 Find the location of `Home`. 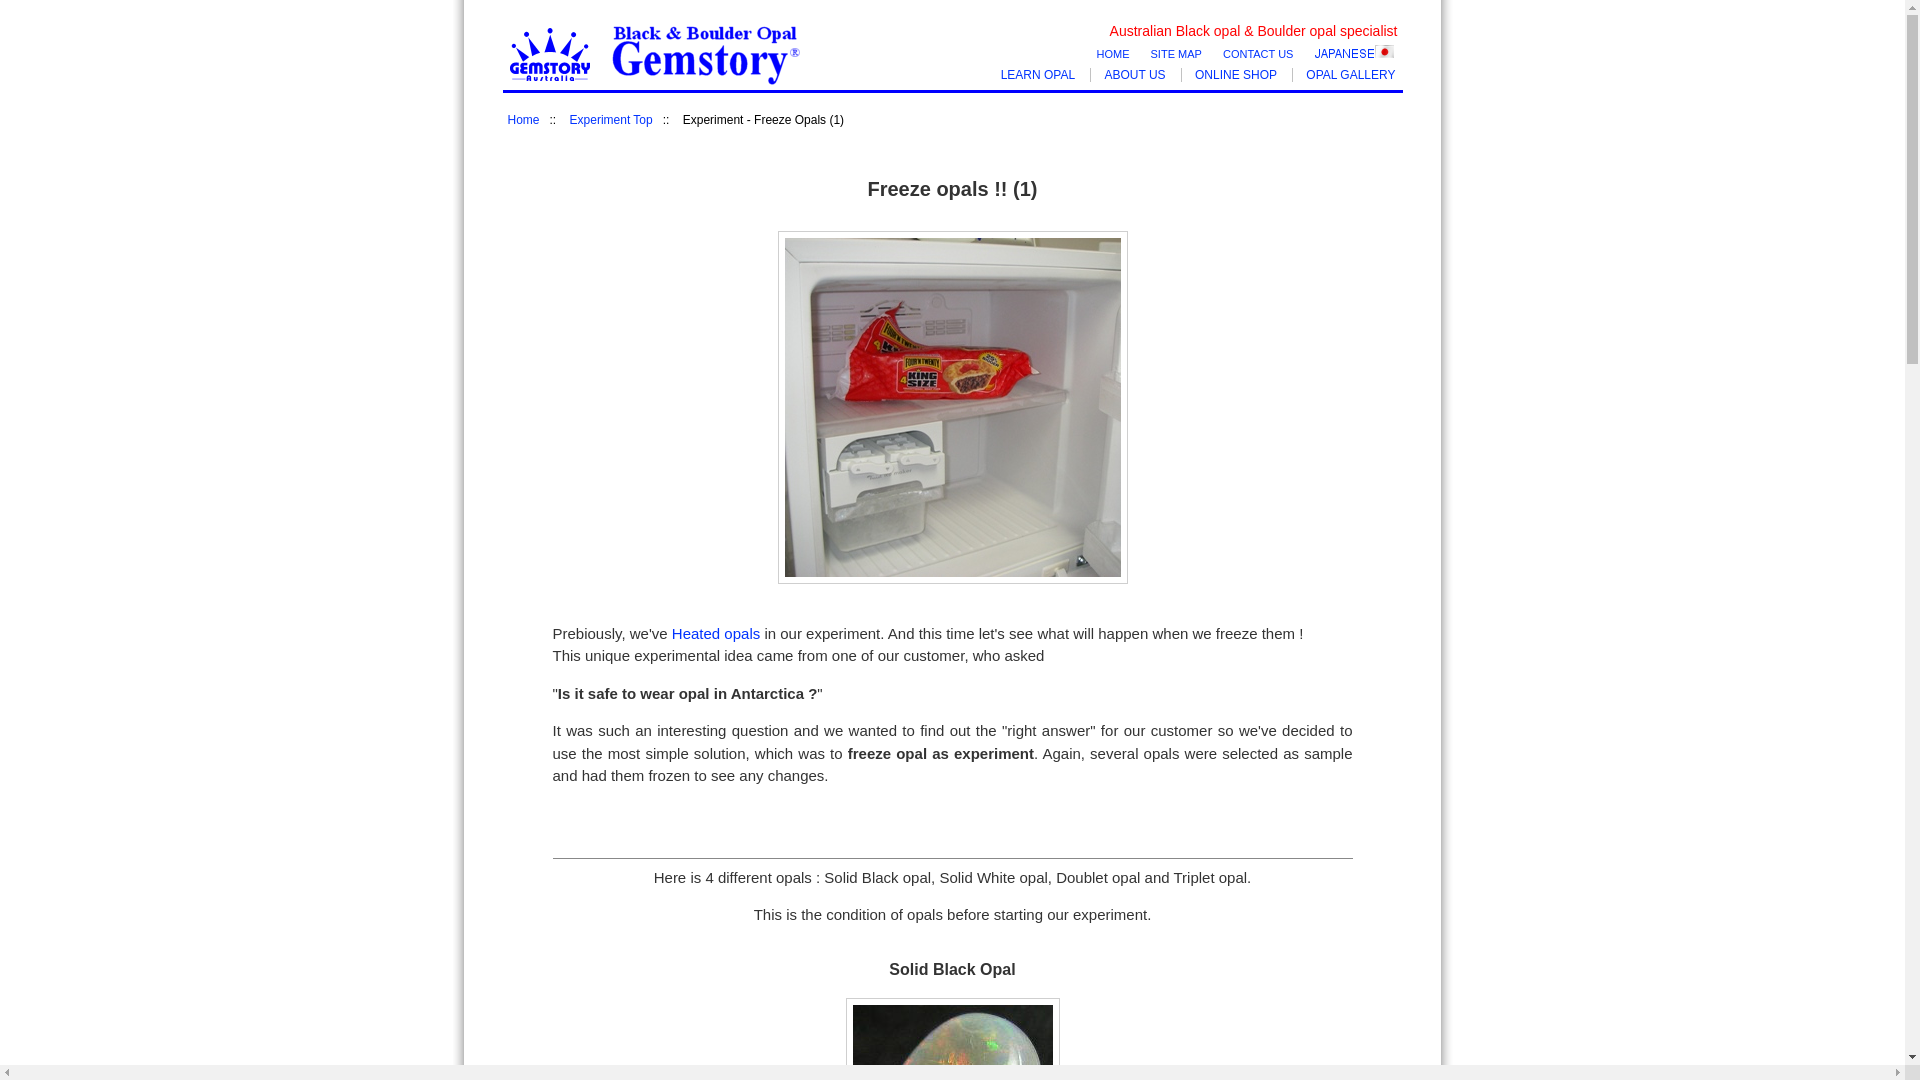

Home is located at coordinates (524, 120).